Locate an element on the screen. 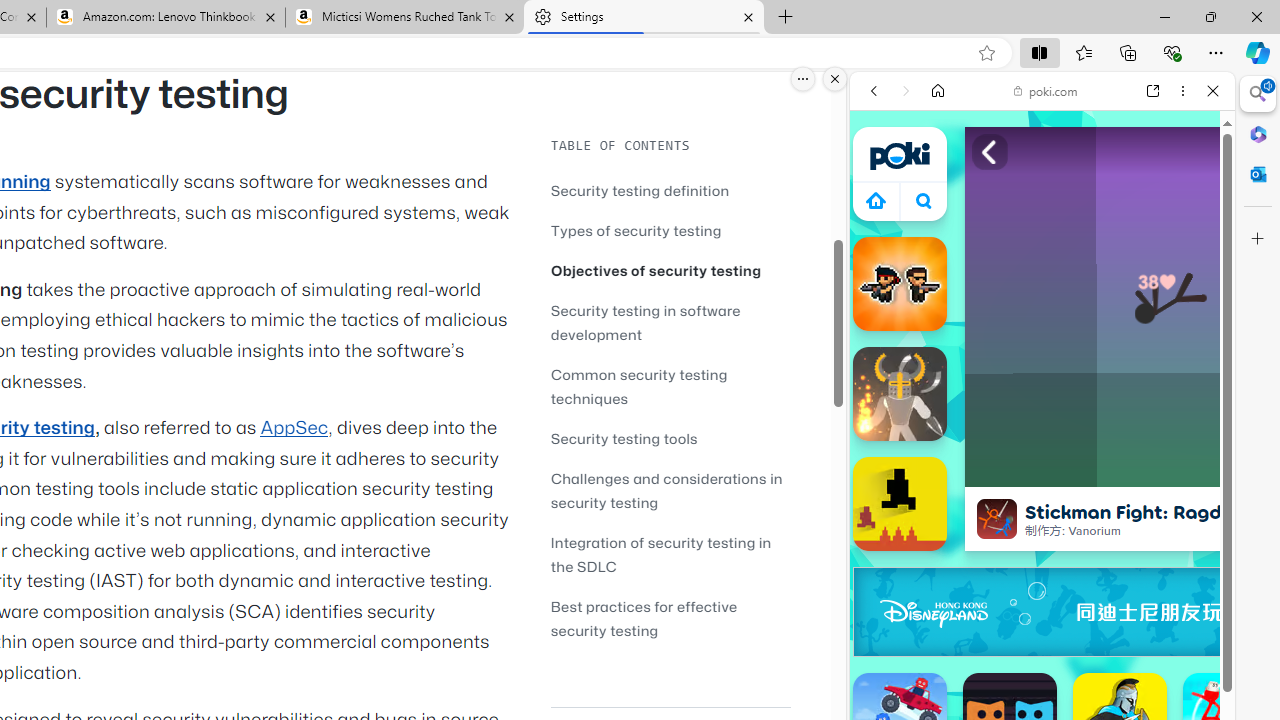  Preferences is located at coordinates (1190, 228).